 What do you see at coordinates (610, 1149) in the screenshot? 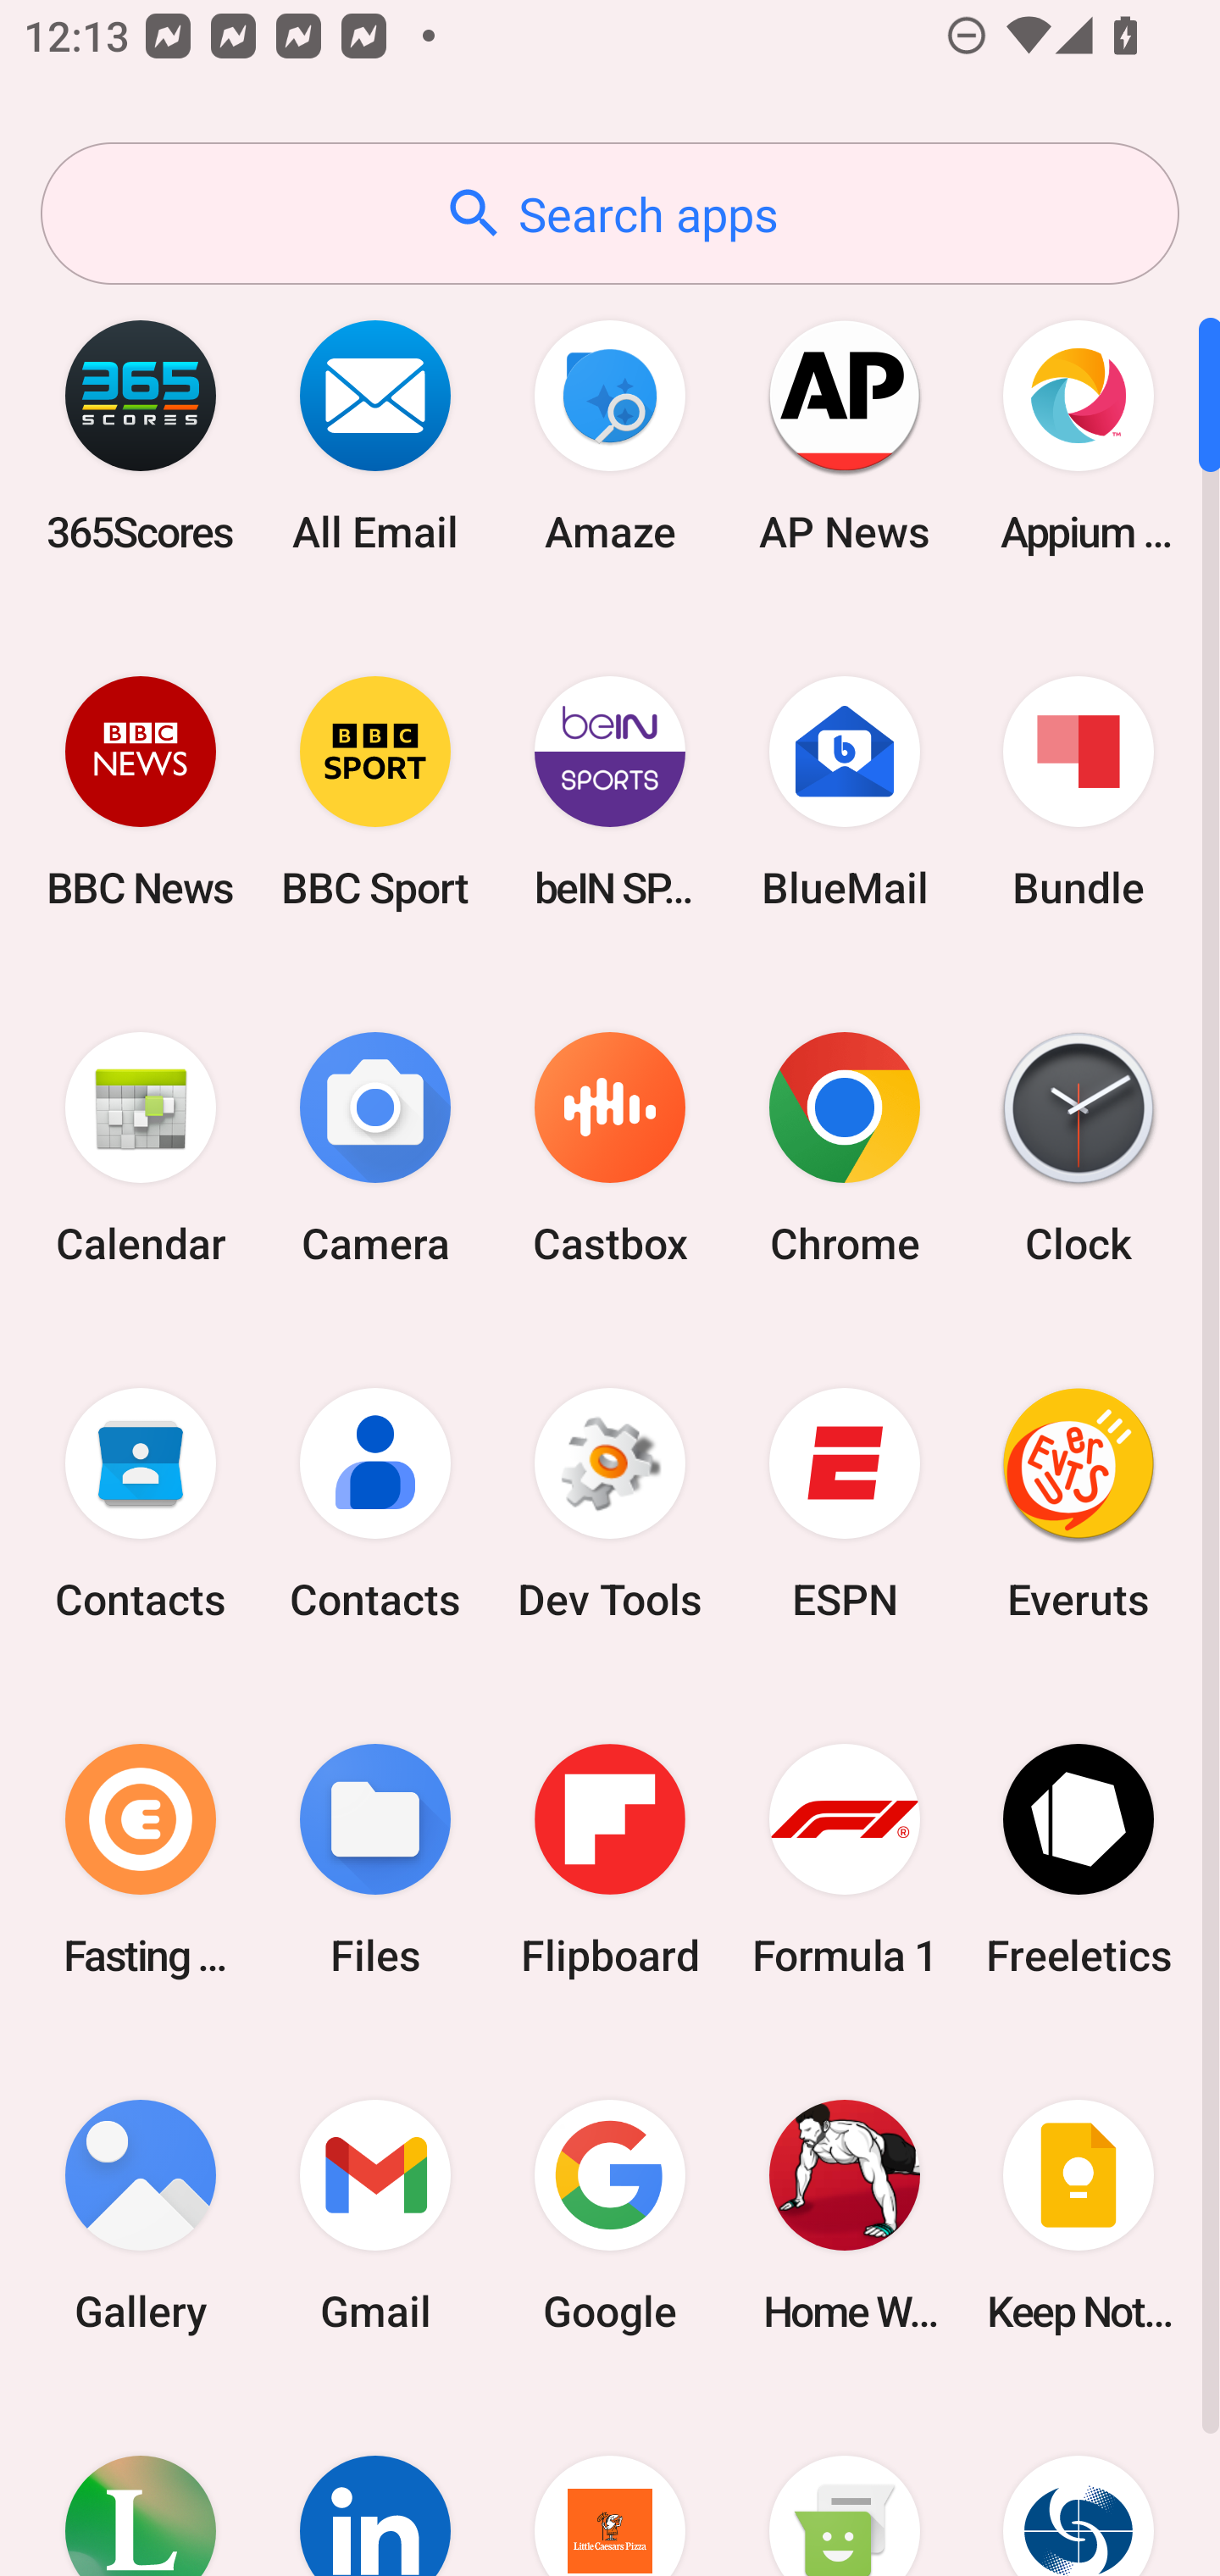
I see `Castbox` at bounding box center [610, 1149].